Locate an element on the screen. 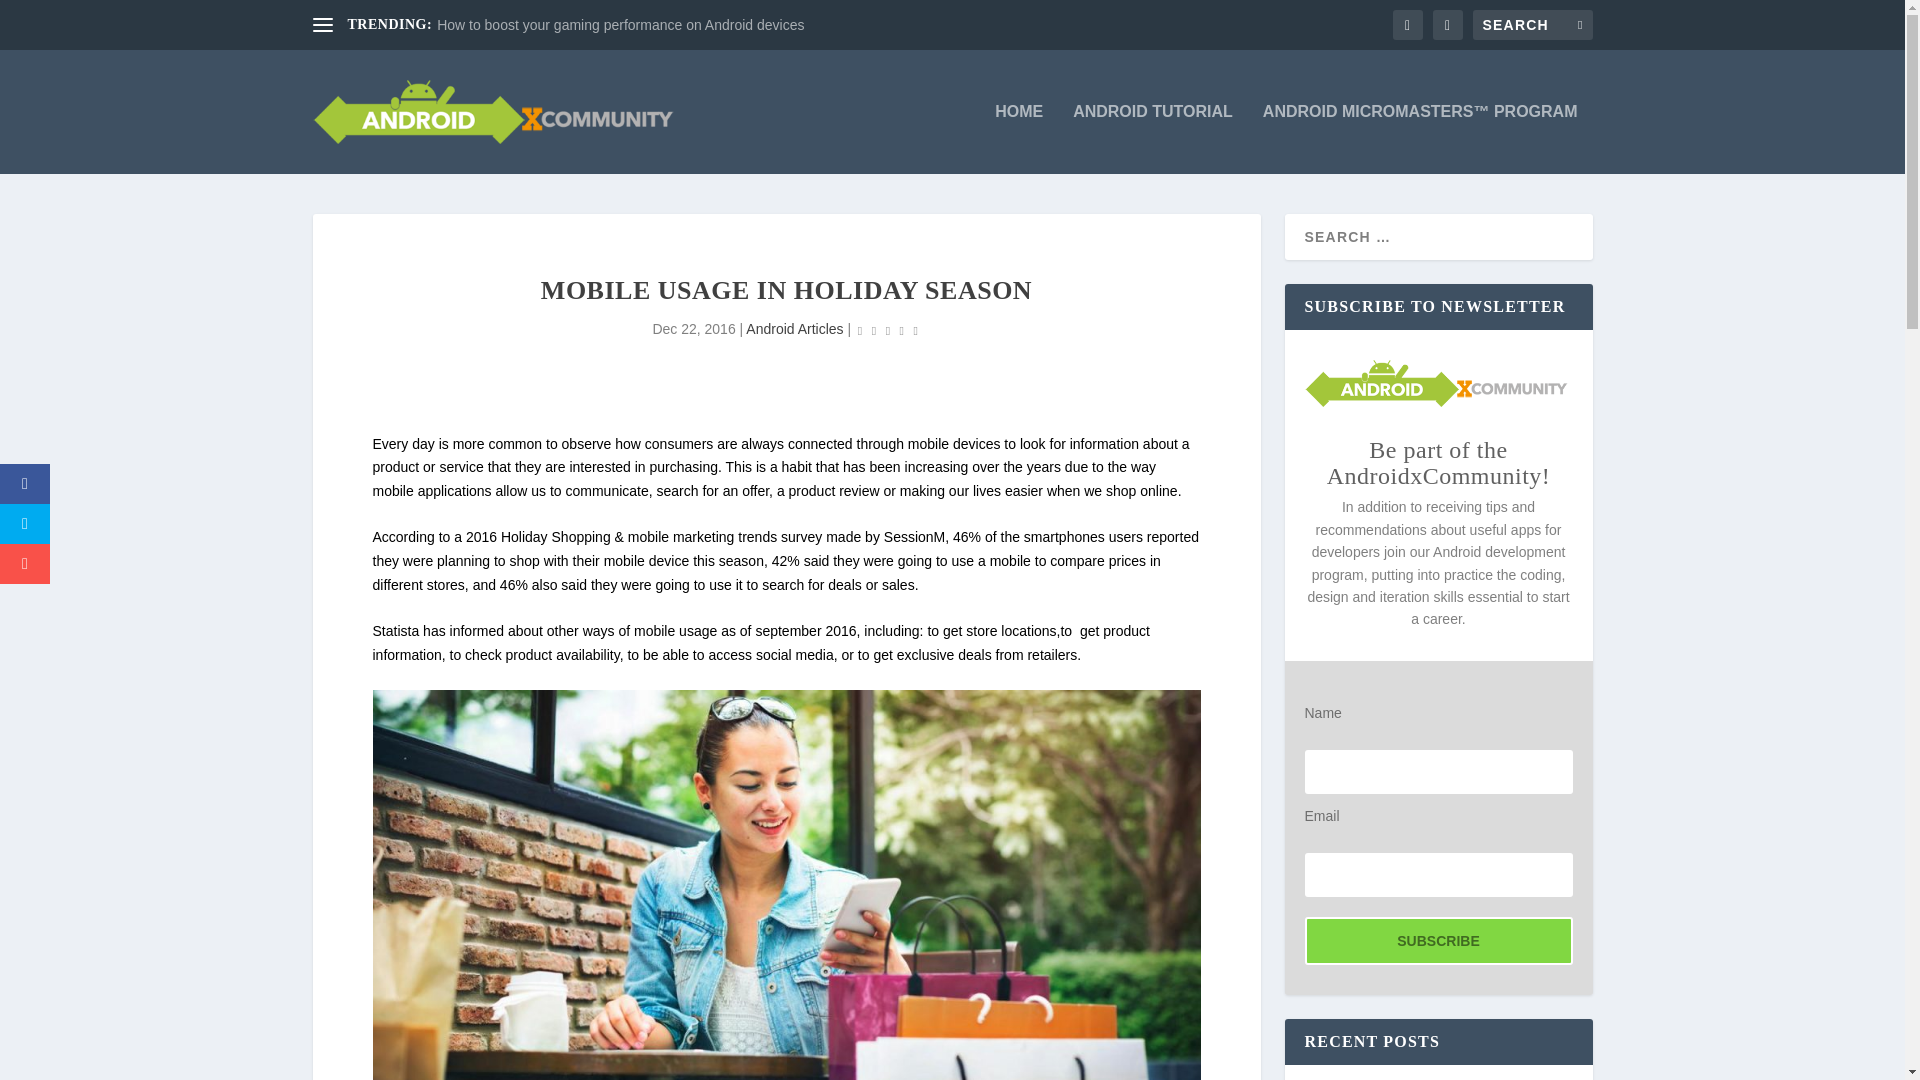 This screenshot has height=1080, width=1920. Rating: 5.00 is located at coordinates (888, 330).